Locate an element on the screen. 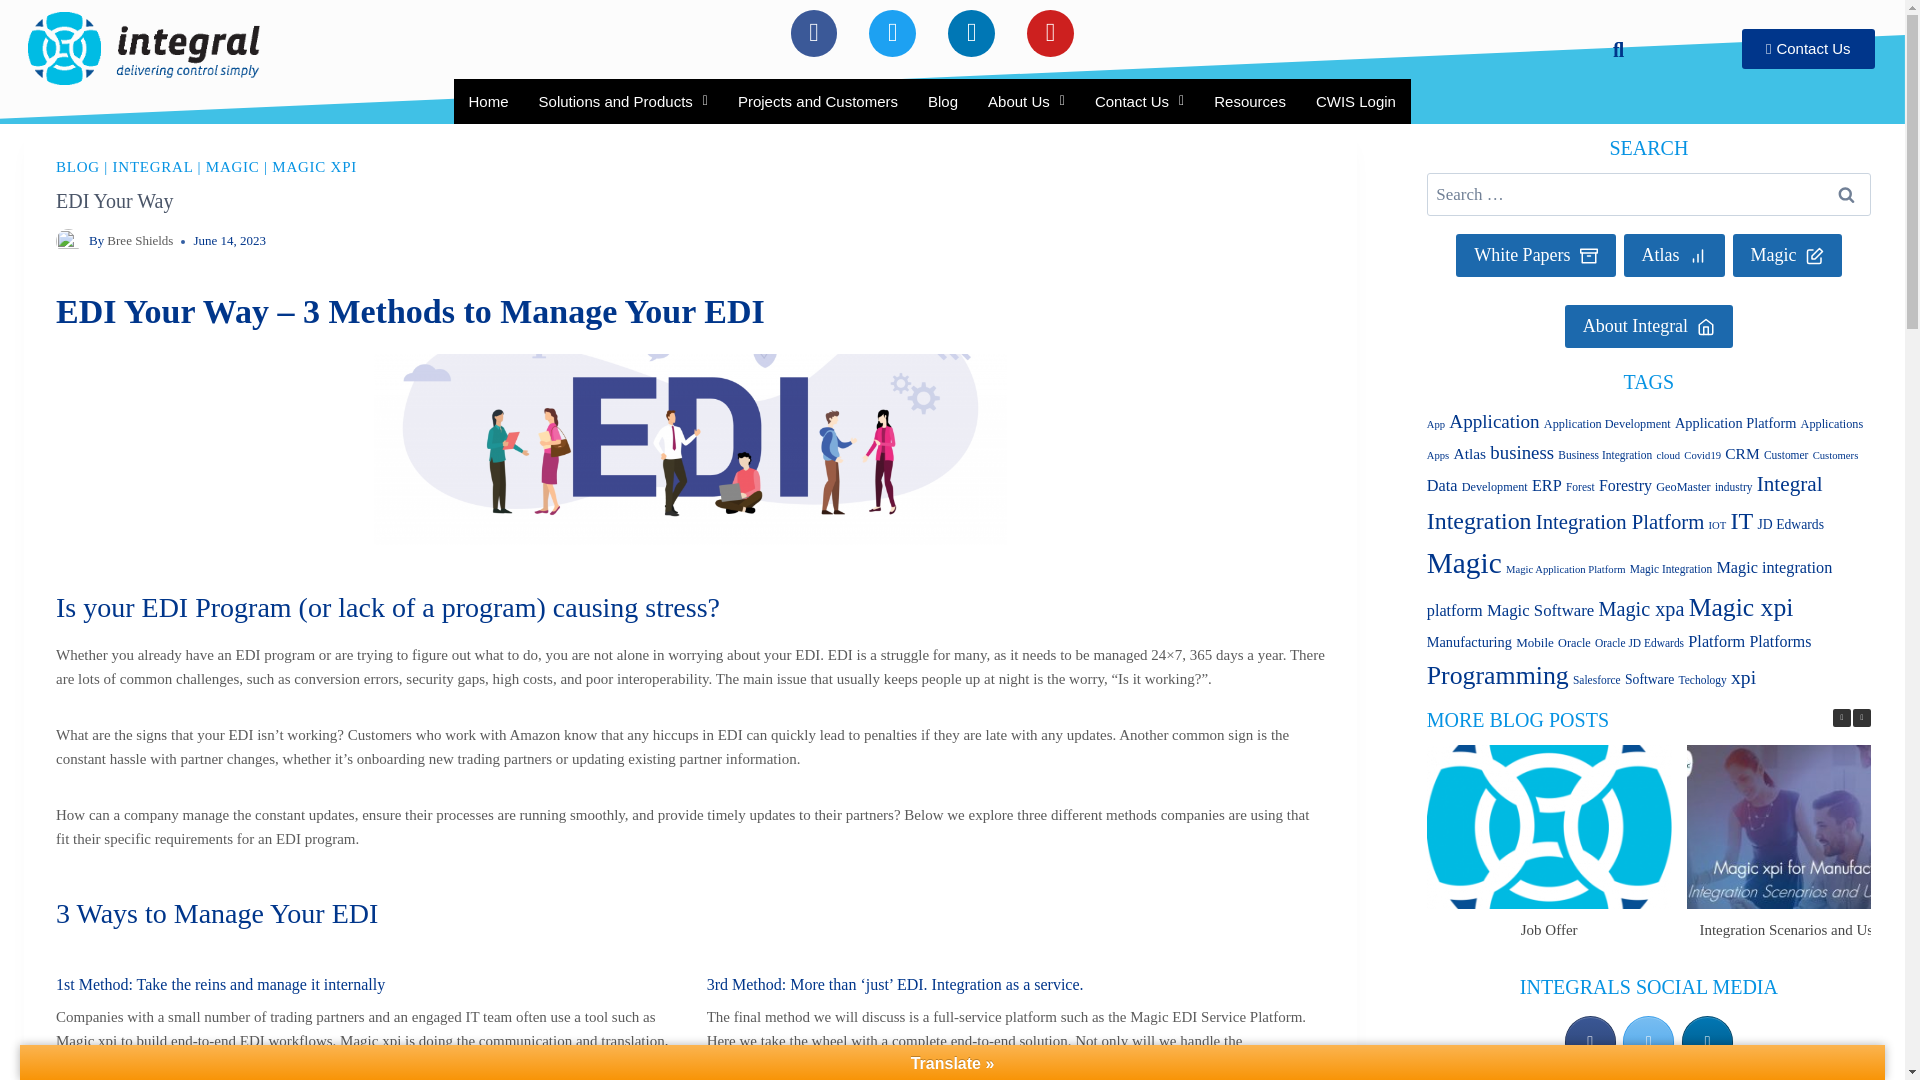 This screenshot has width=1920, height=1080. Search is located at coordinates (1845, 194).